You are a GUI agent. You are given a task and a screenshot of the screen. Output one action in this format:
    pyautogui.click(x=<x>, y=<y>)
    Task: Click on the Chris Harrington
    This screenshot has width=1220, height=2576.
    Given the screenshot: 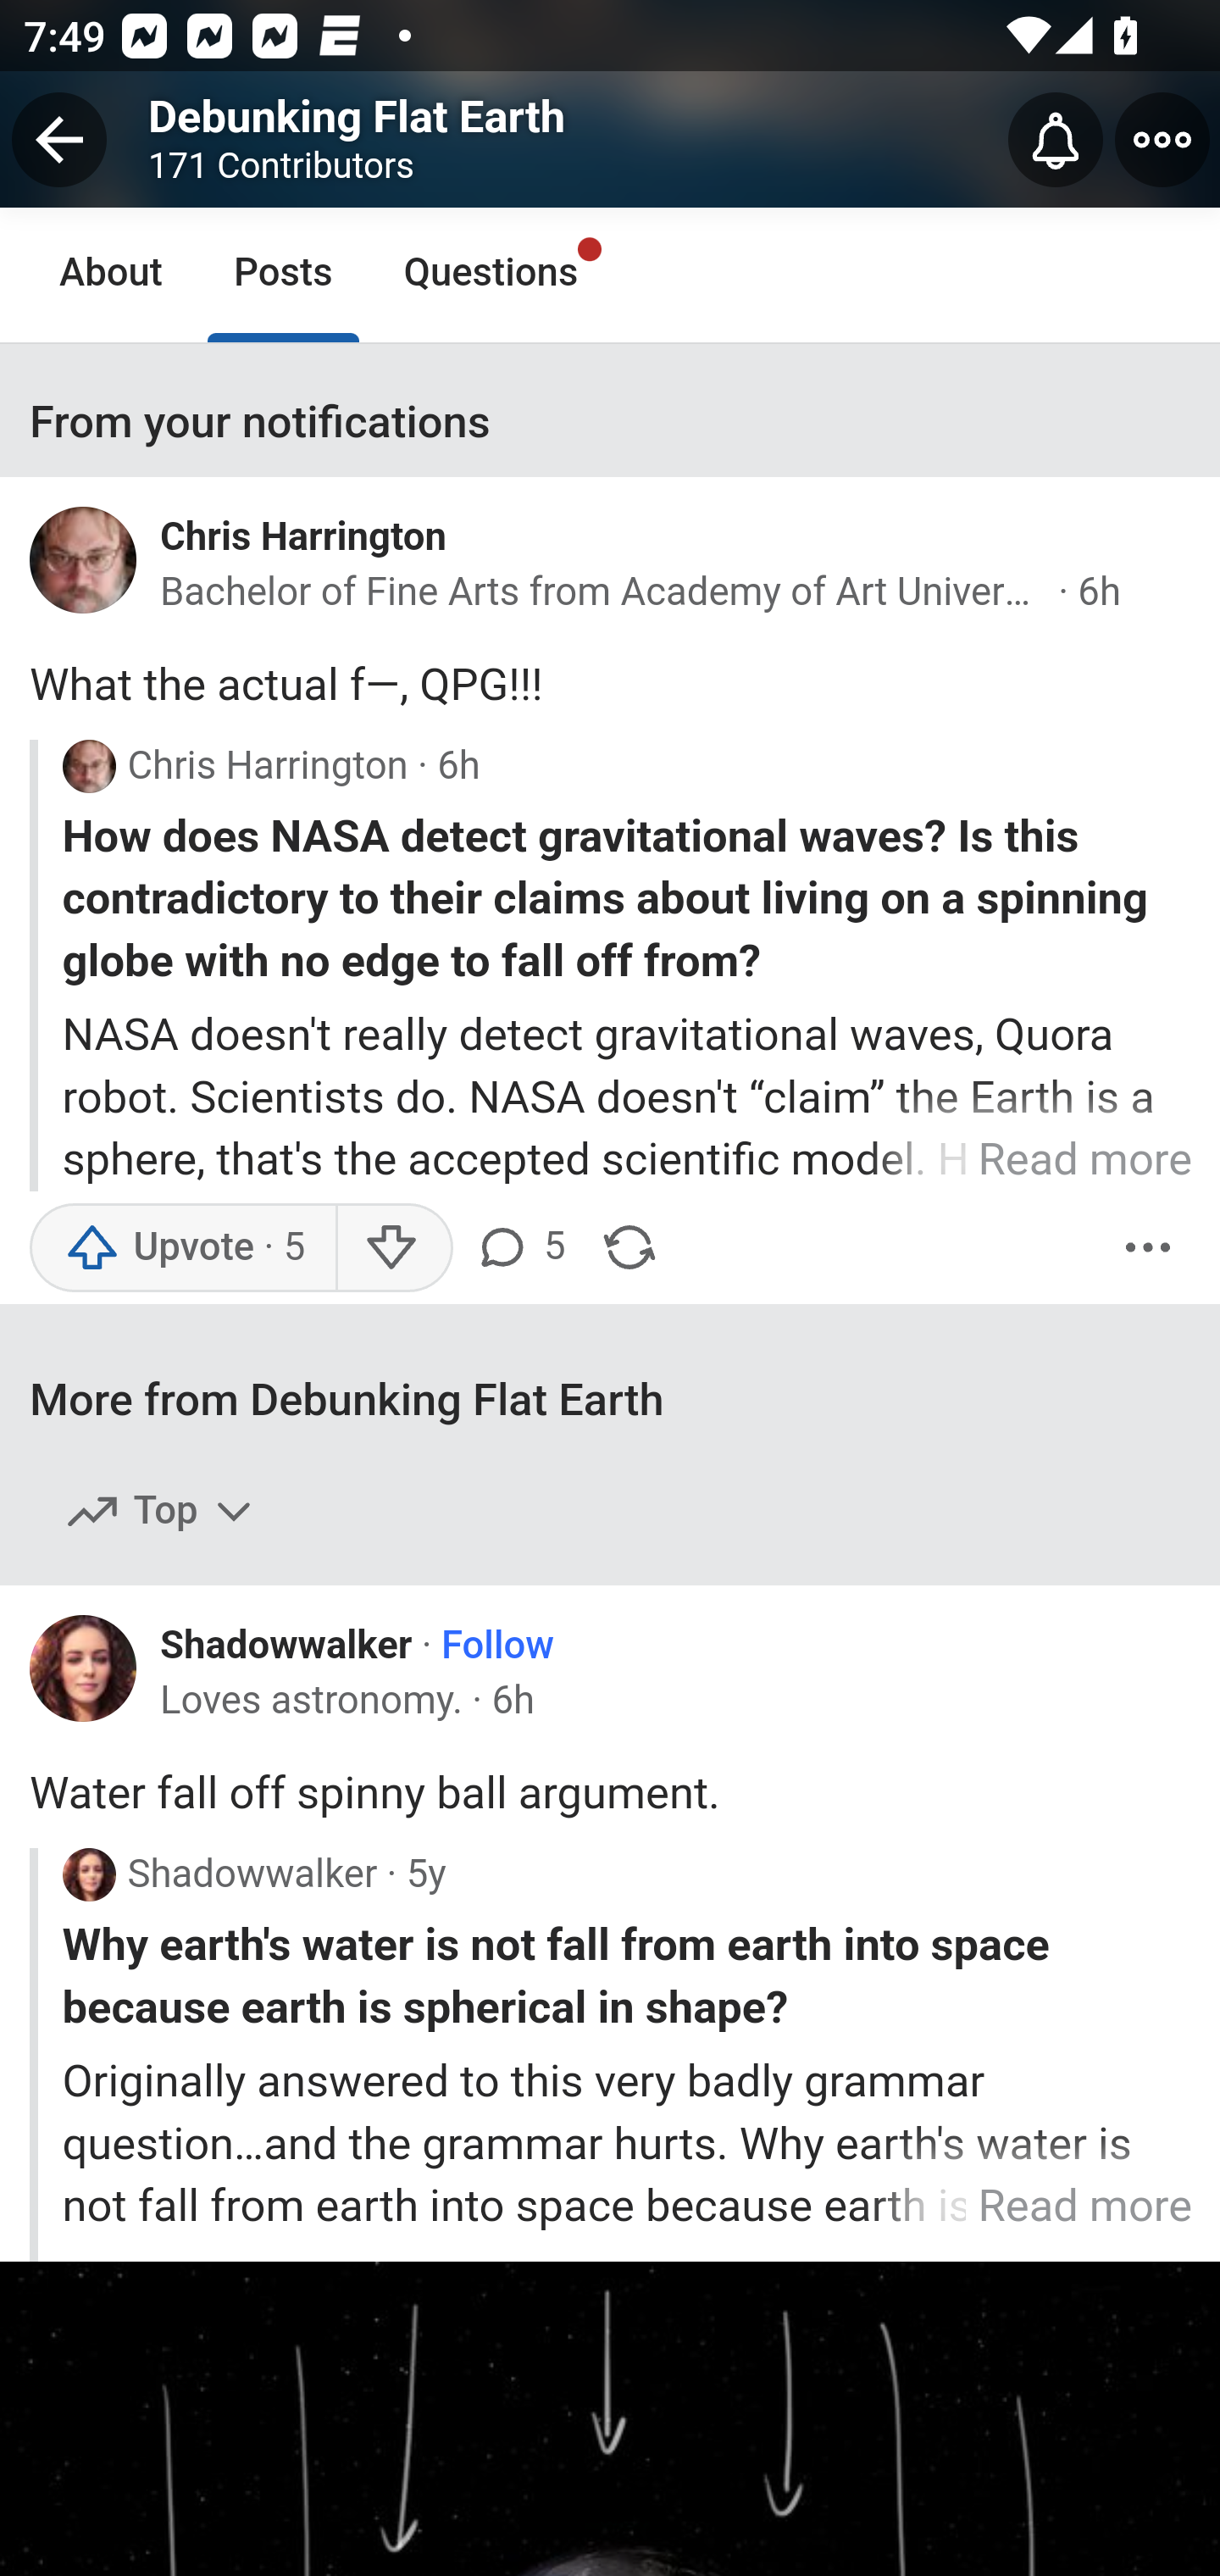 What is the action you would take?
    pyautogui.click(x=303, y=536)
    